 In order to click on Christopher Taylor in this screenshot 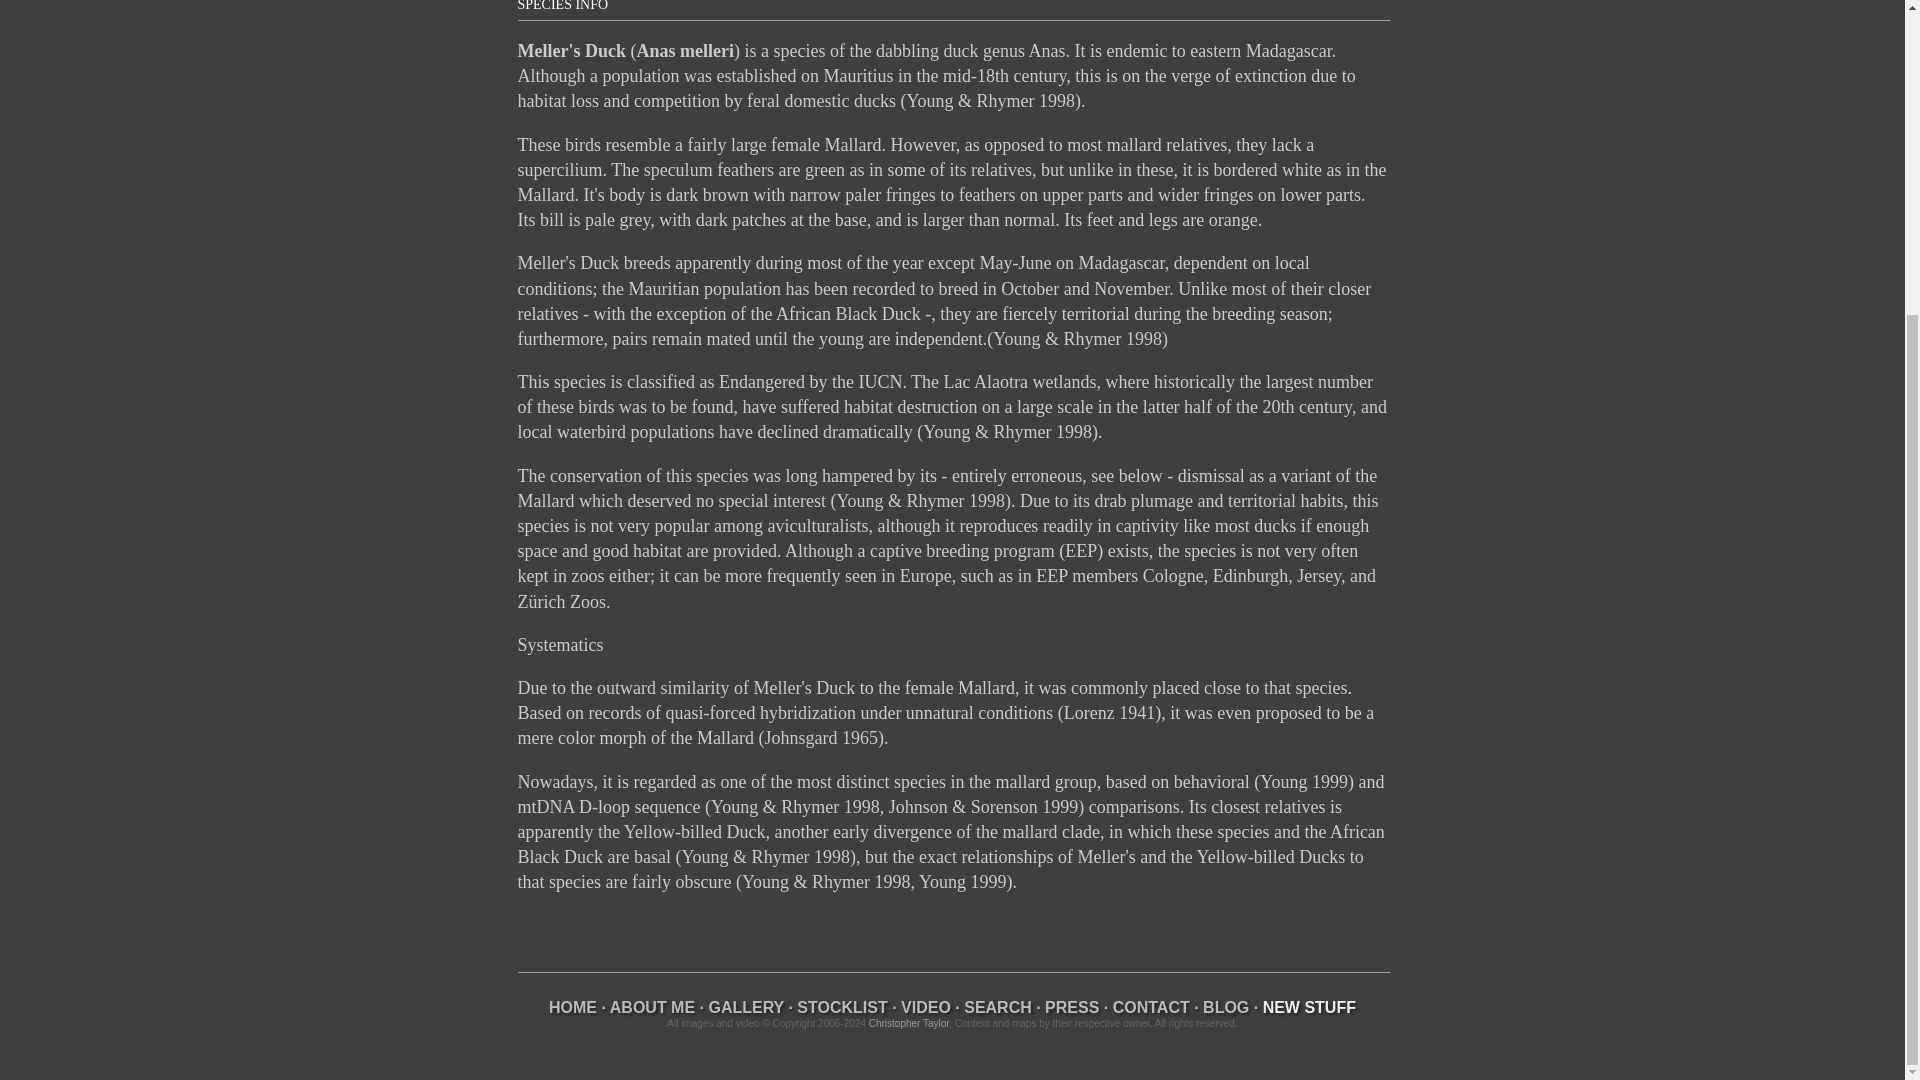, I will do `click(908, 1024)`.